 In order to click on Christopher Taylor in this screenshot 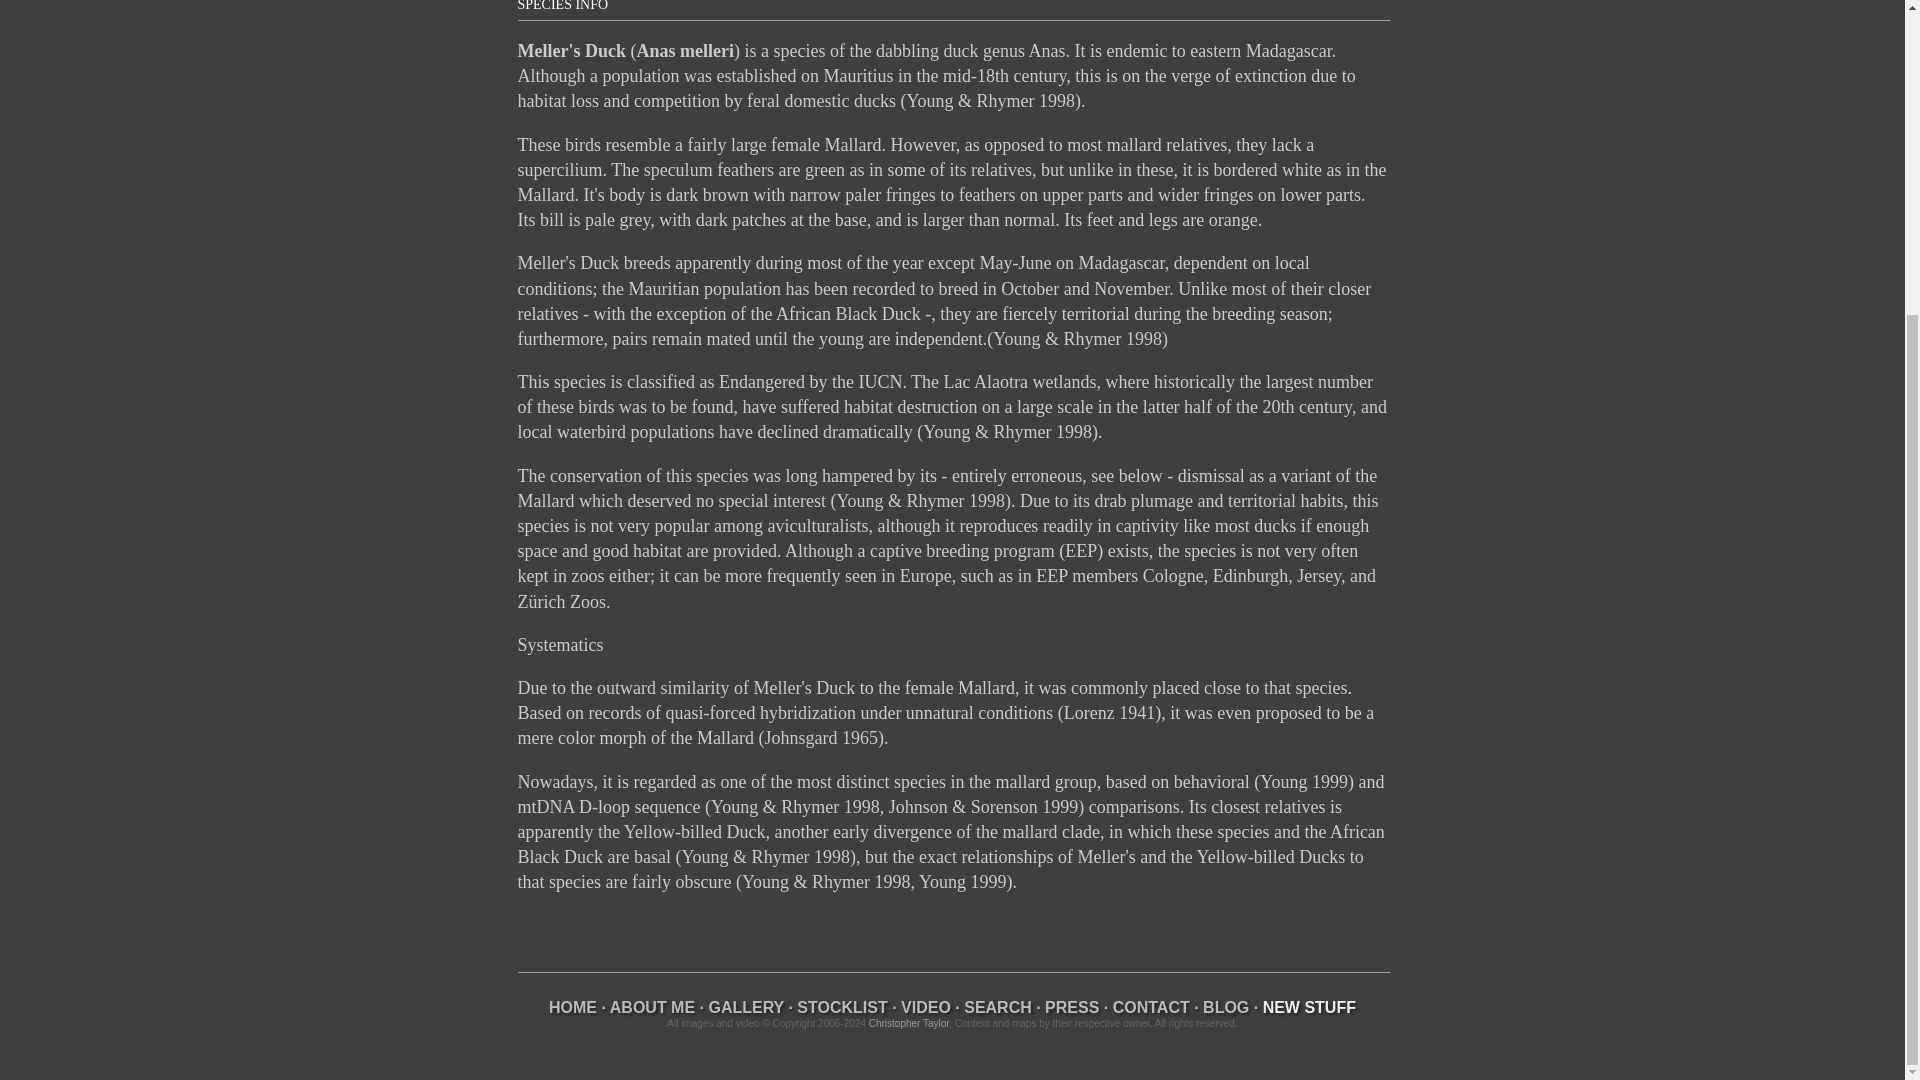, I will do `click(908, 1024)`.